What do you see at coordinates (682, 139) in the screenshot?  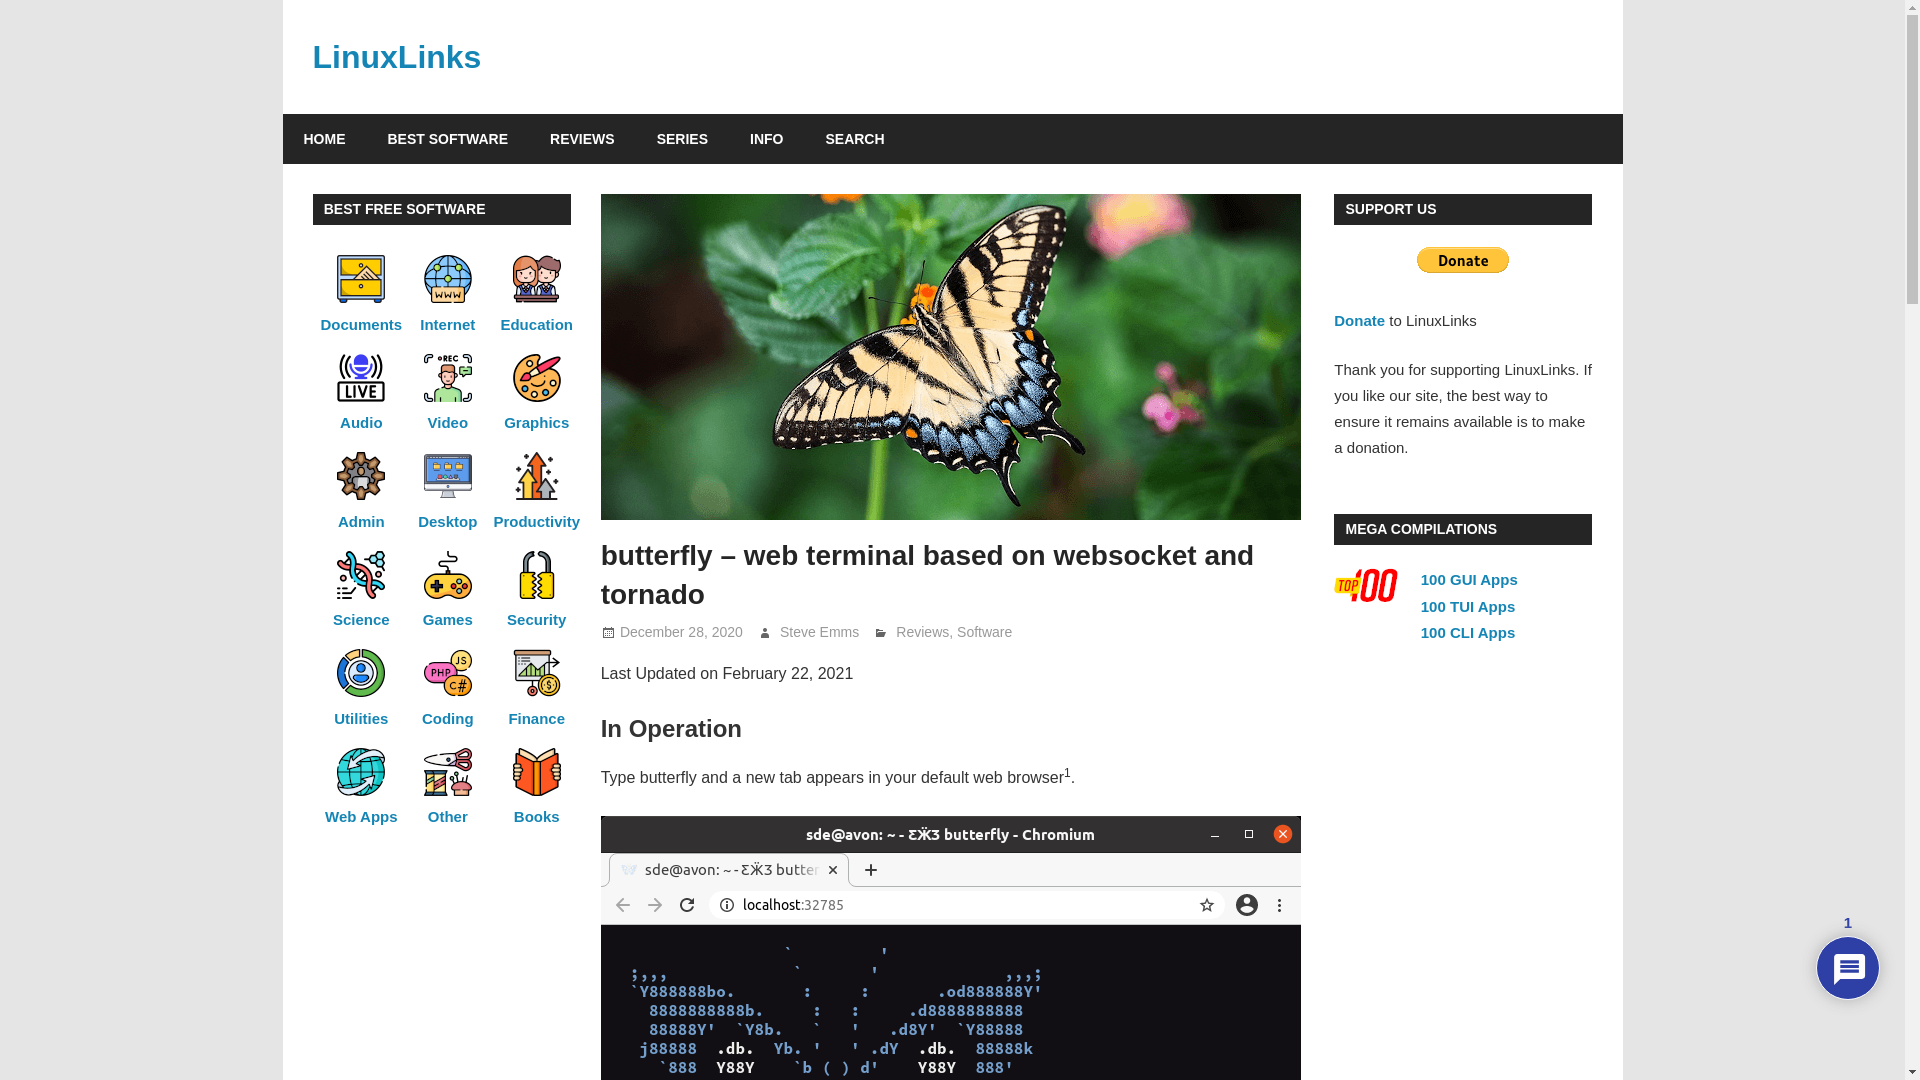 I see `SERIES` at bounding box center [682, 139].